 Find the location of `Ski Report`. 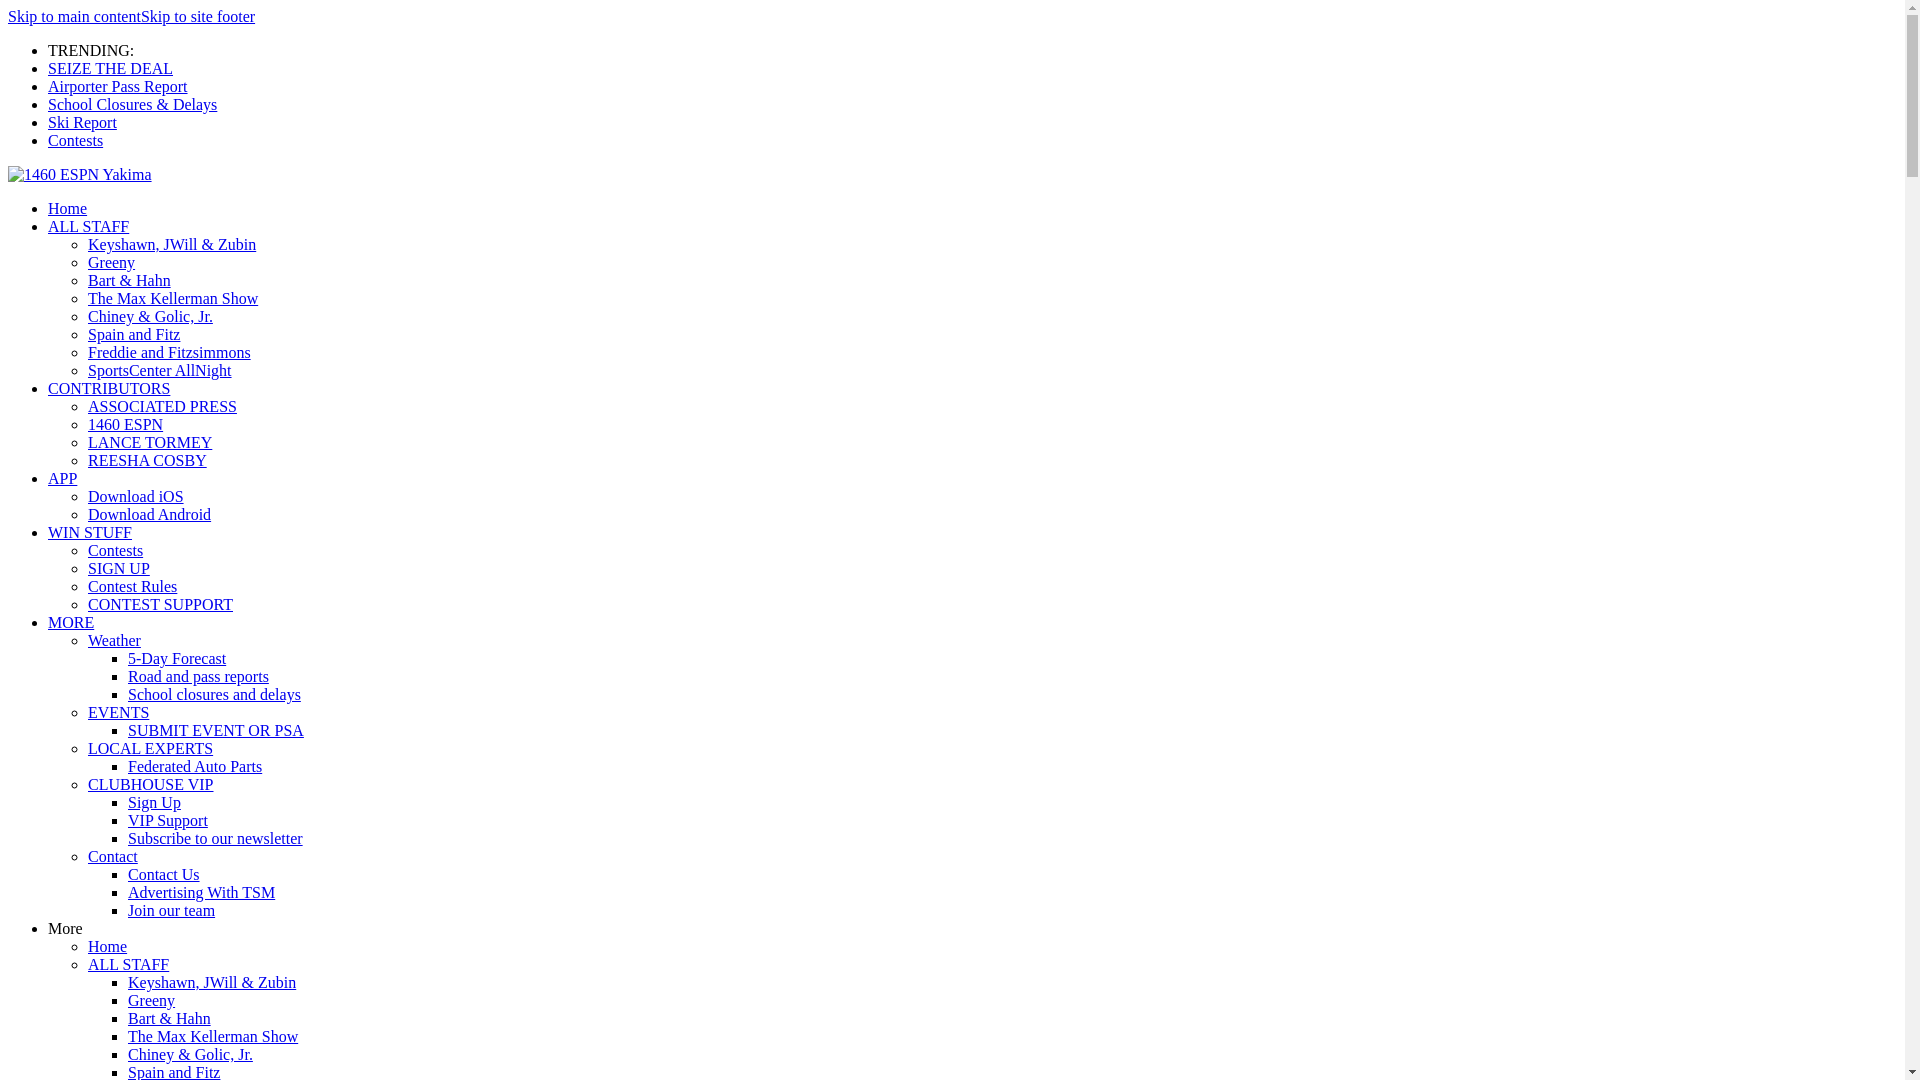

Ski Report is located at coordinates (82, 122).